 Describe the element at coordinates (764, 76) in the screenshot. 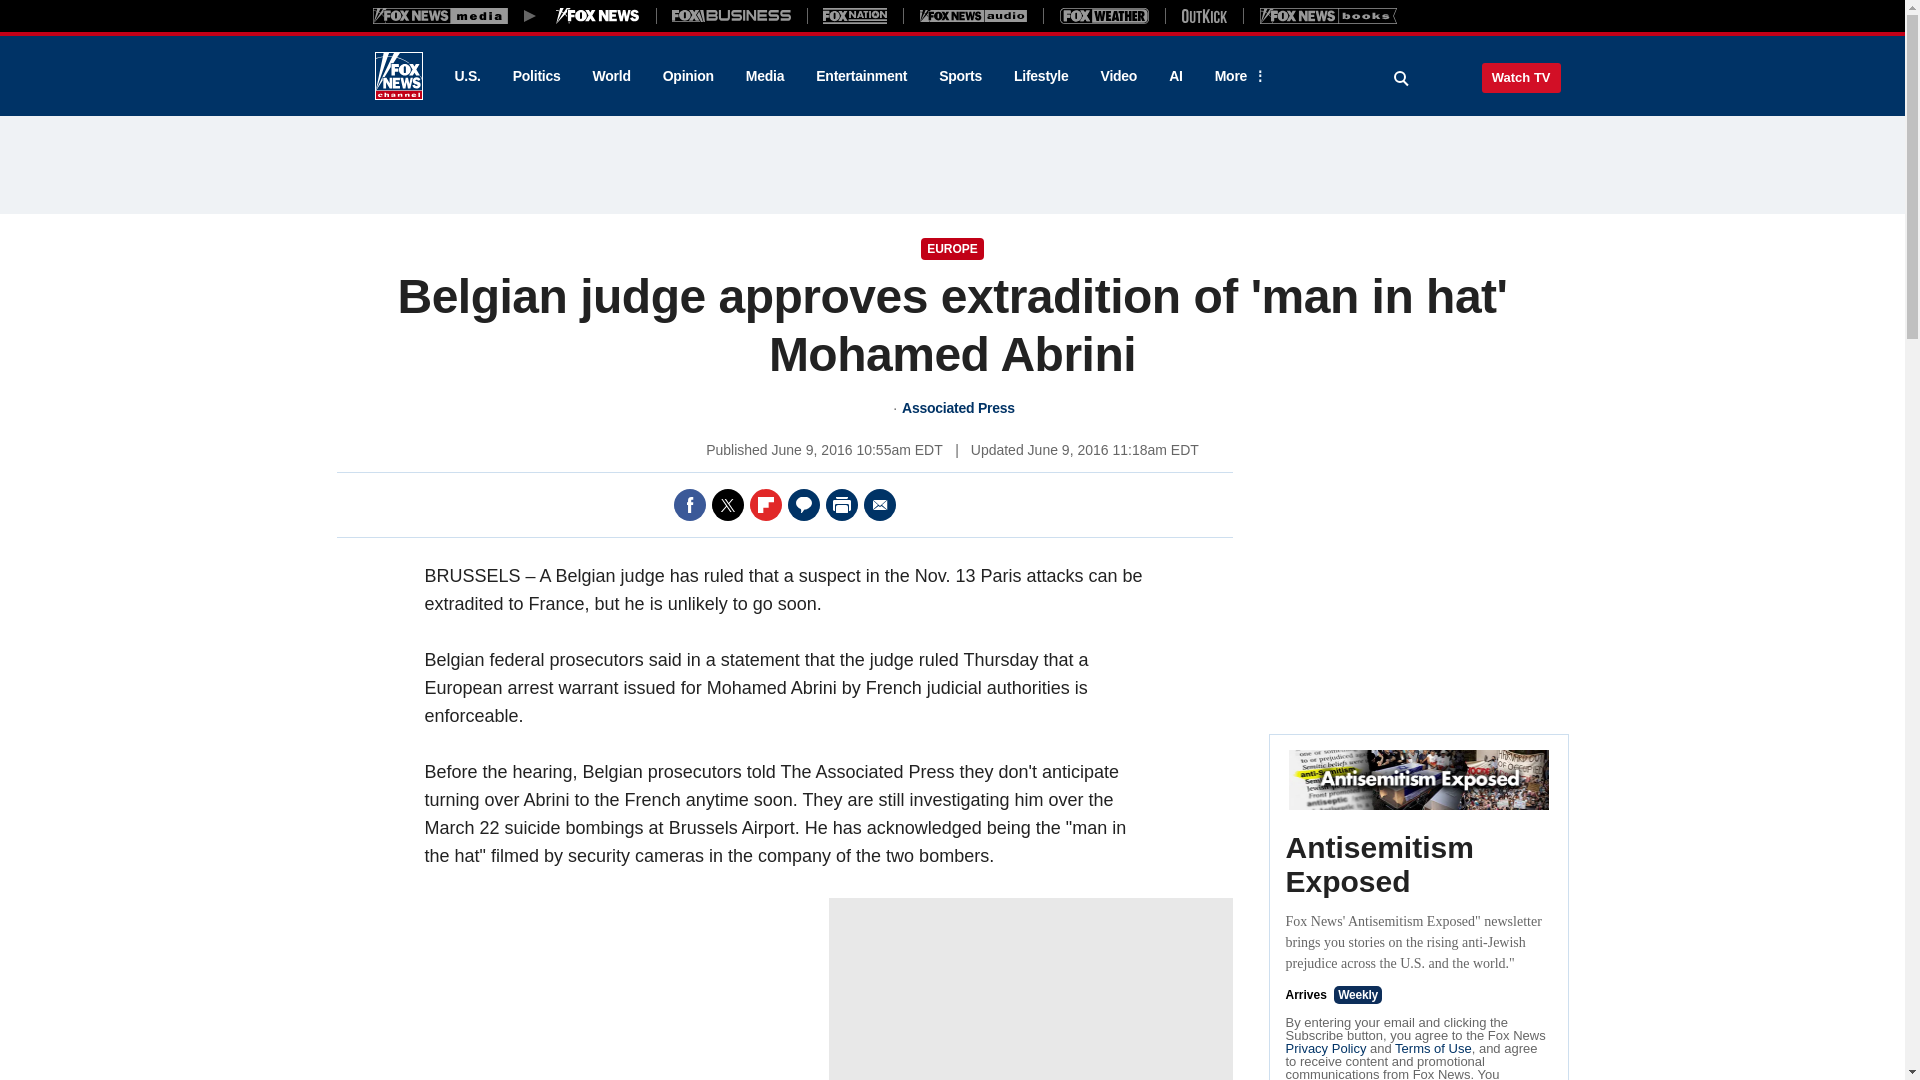

I see `Media` at that location.